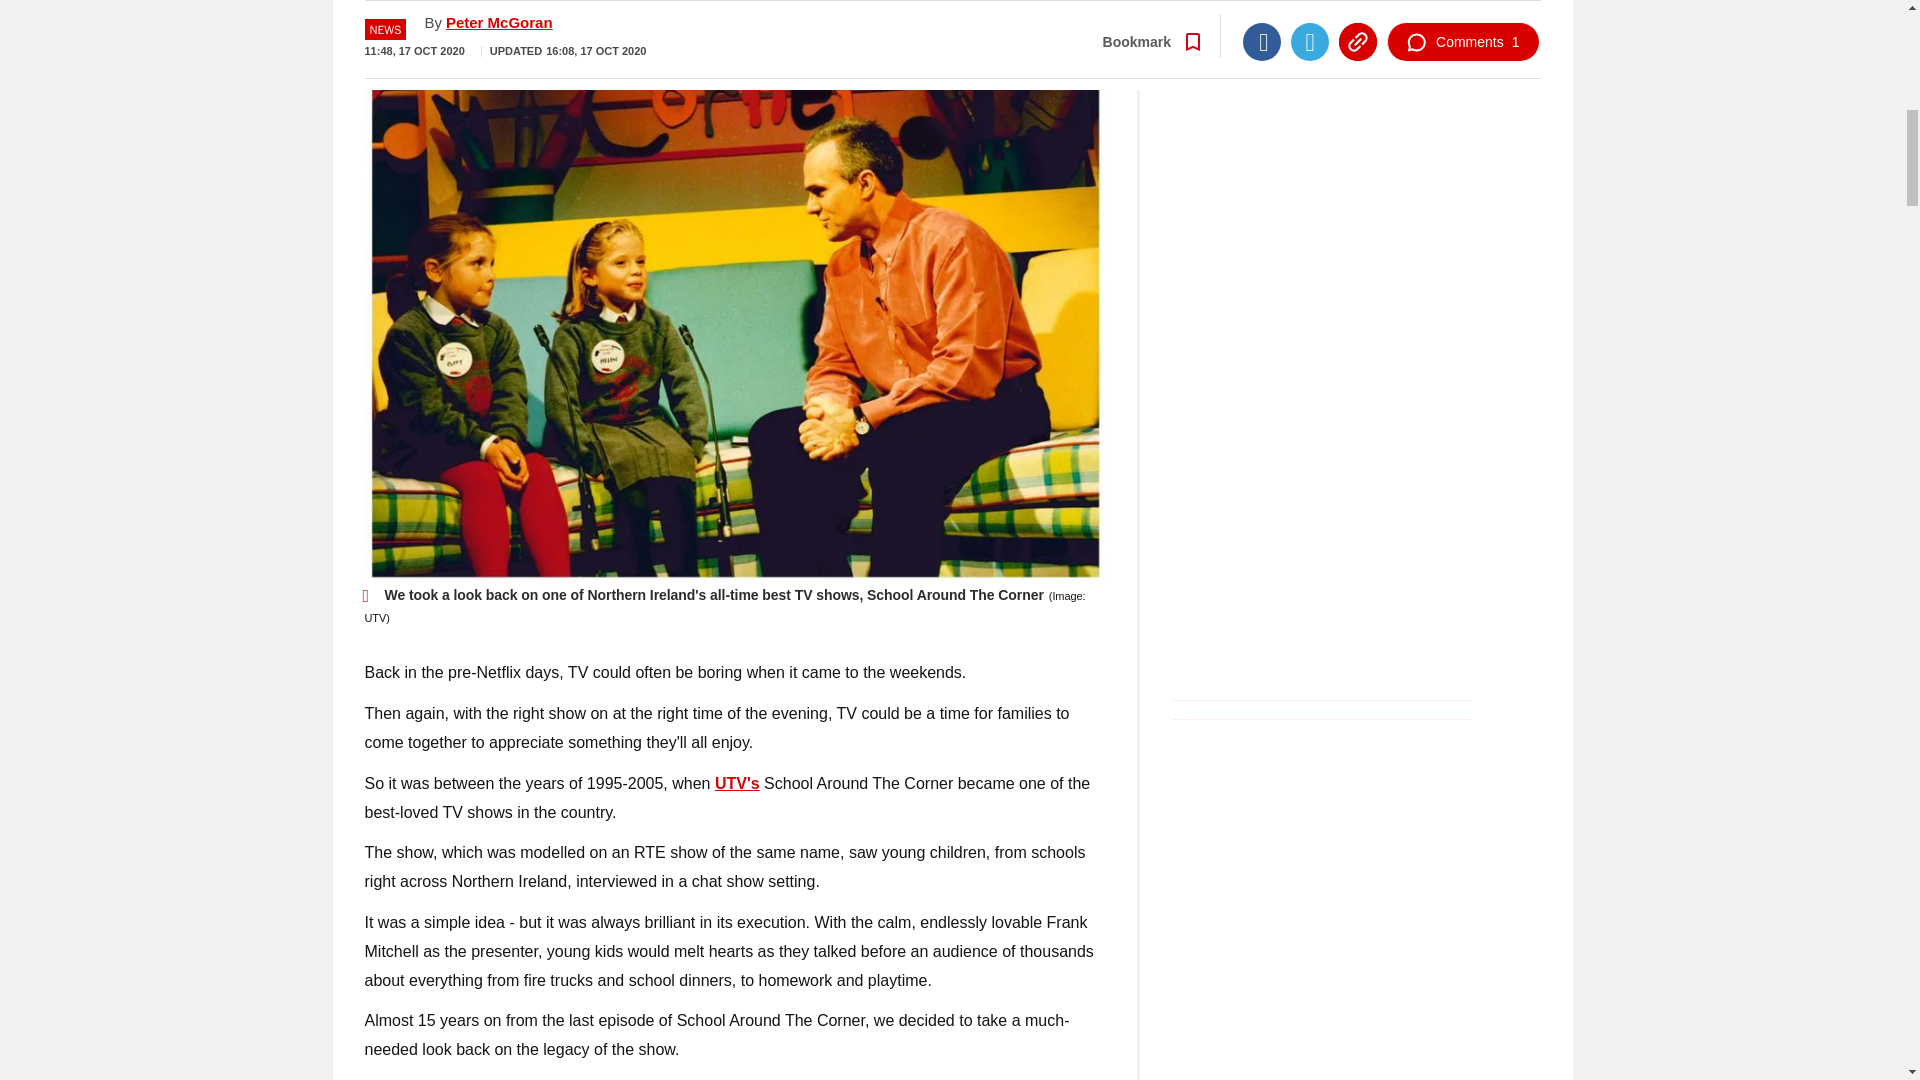 The image size is (1920, 1080). I want to click on Facebook, so click(1261, 29).